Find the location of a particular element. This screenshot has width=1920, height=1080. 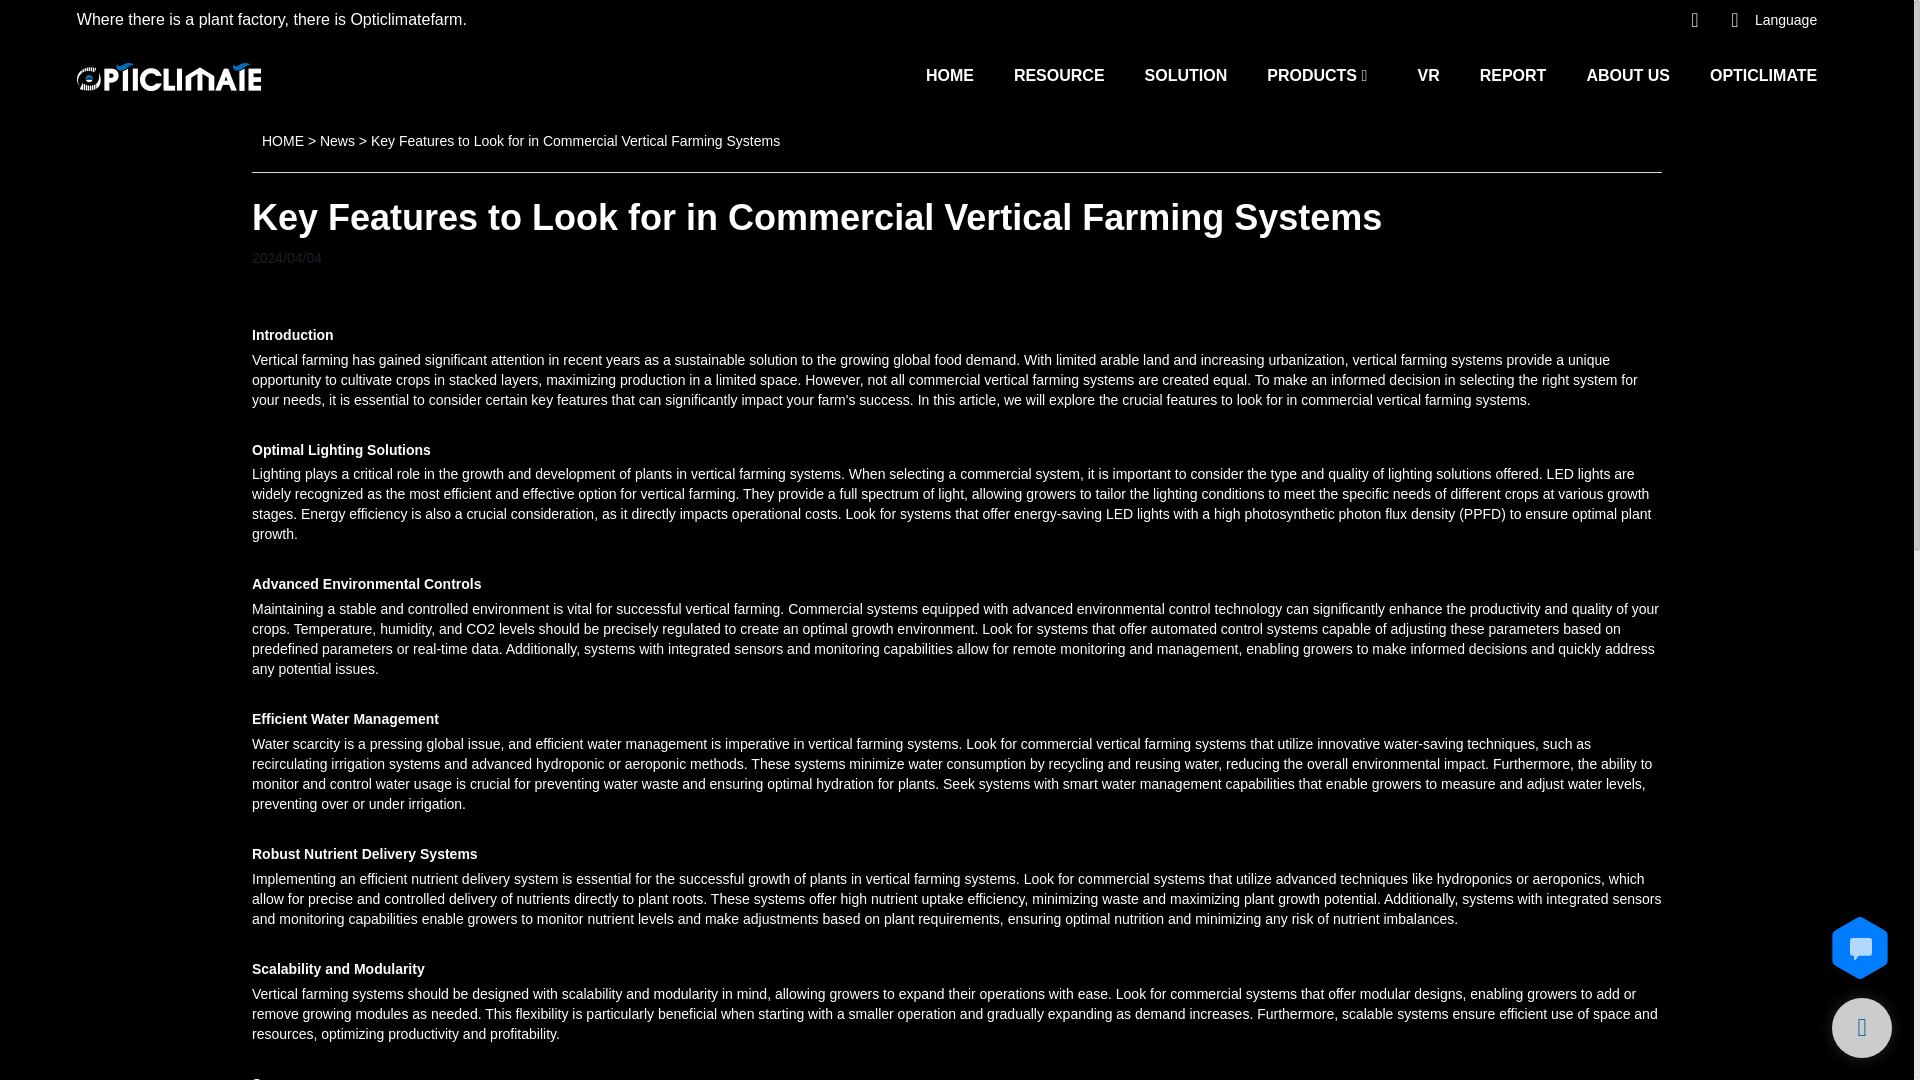

SOLUTION is located at coordinates (1186, 74).